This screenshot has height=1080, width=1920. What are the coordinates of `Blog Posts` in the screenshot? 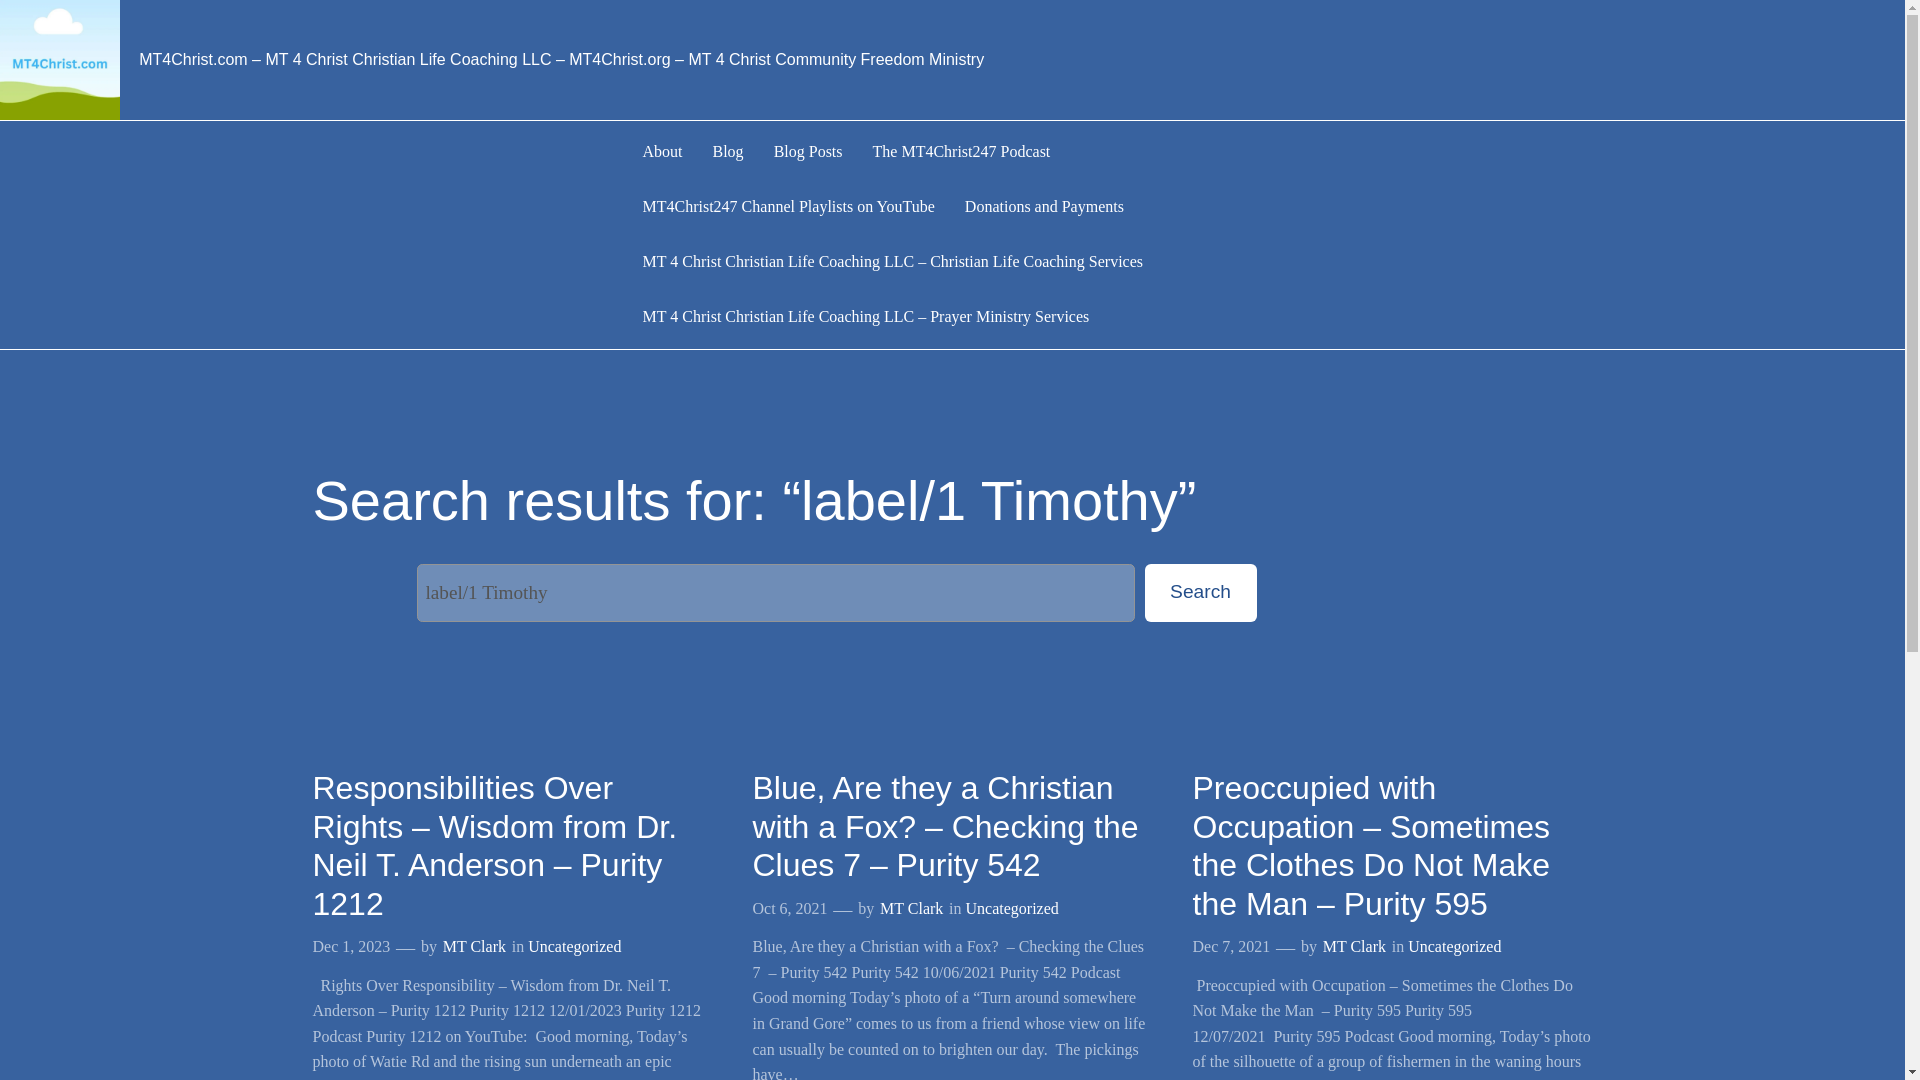 It's located at (808, 152).